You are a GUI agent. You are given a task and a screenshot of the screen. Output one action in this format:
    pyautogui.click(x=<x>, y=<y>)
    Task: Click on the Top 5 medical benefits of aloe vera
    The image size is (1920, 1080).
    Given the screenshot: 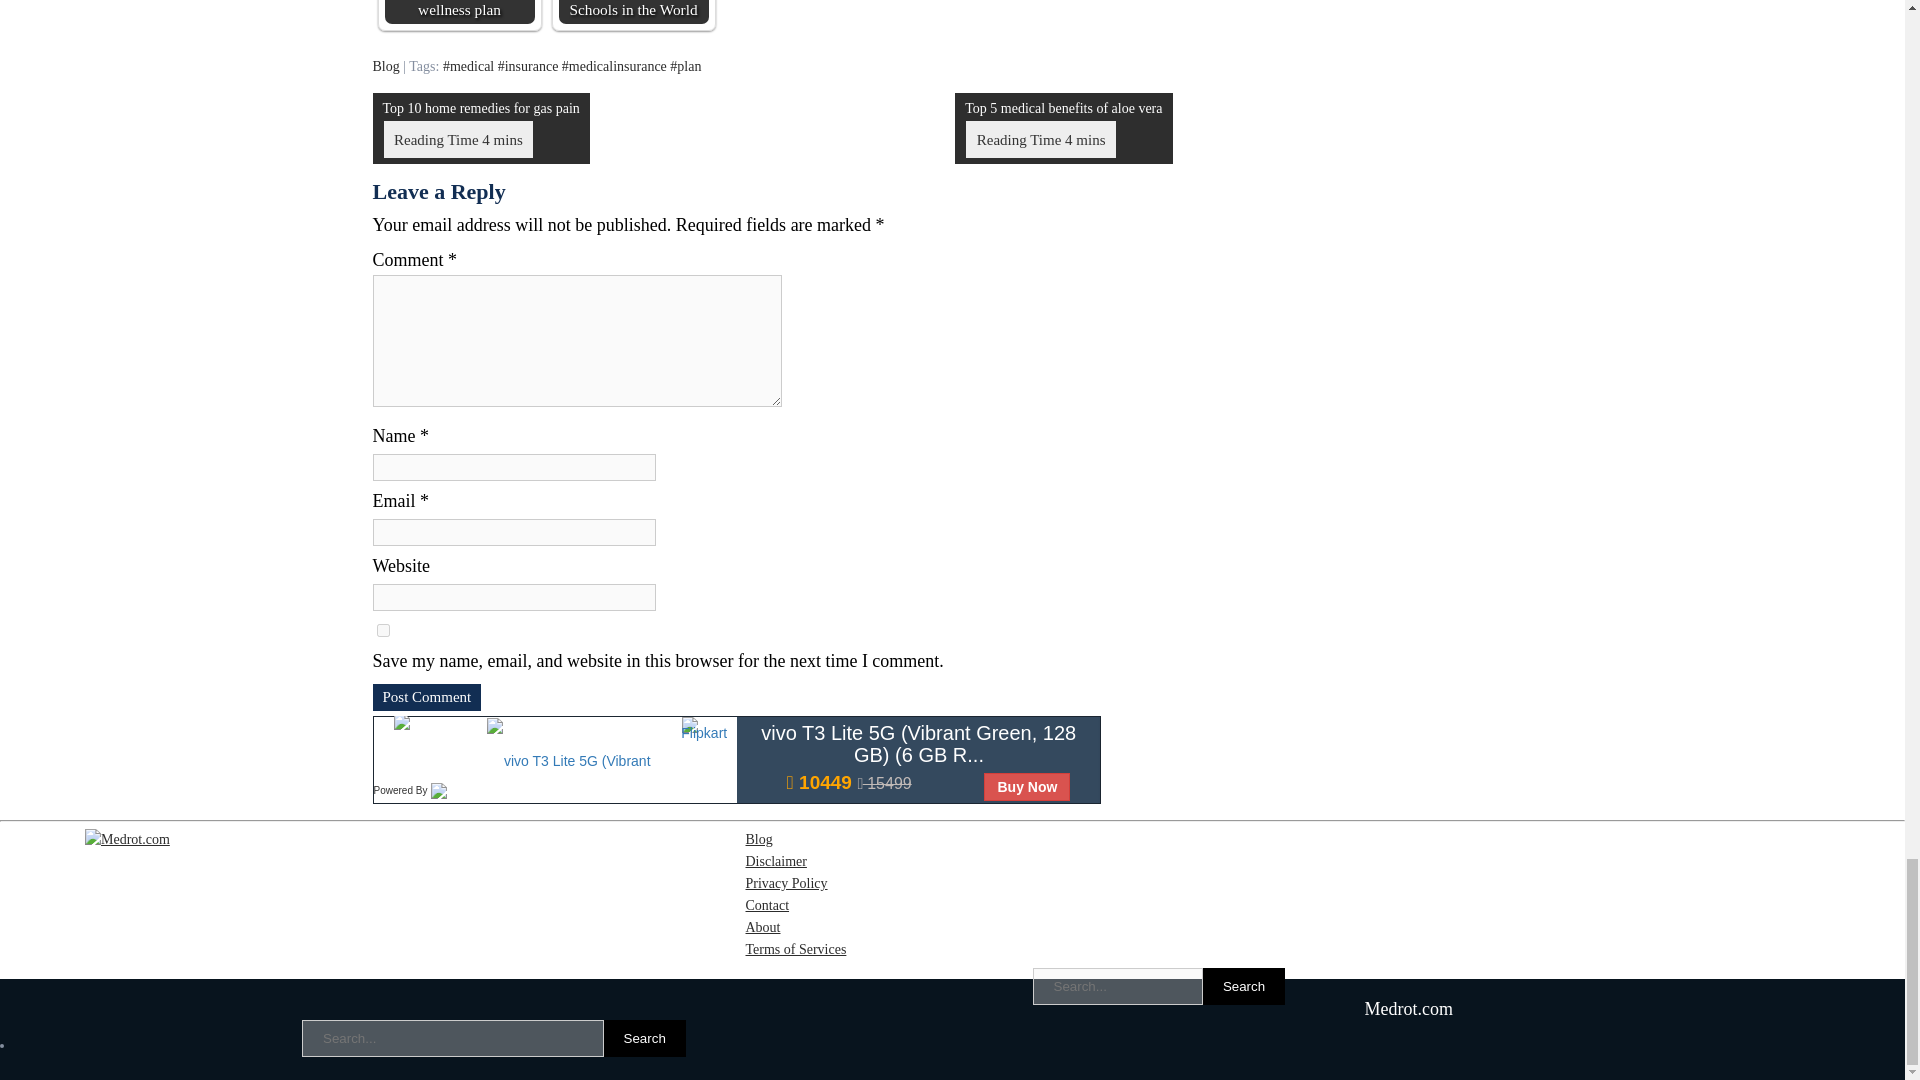 What is the action you would take?
    pyautogui.click(x=1062, y=128)
    